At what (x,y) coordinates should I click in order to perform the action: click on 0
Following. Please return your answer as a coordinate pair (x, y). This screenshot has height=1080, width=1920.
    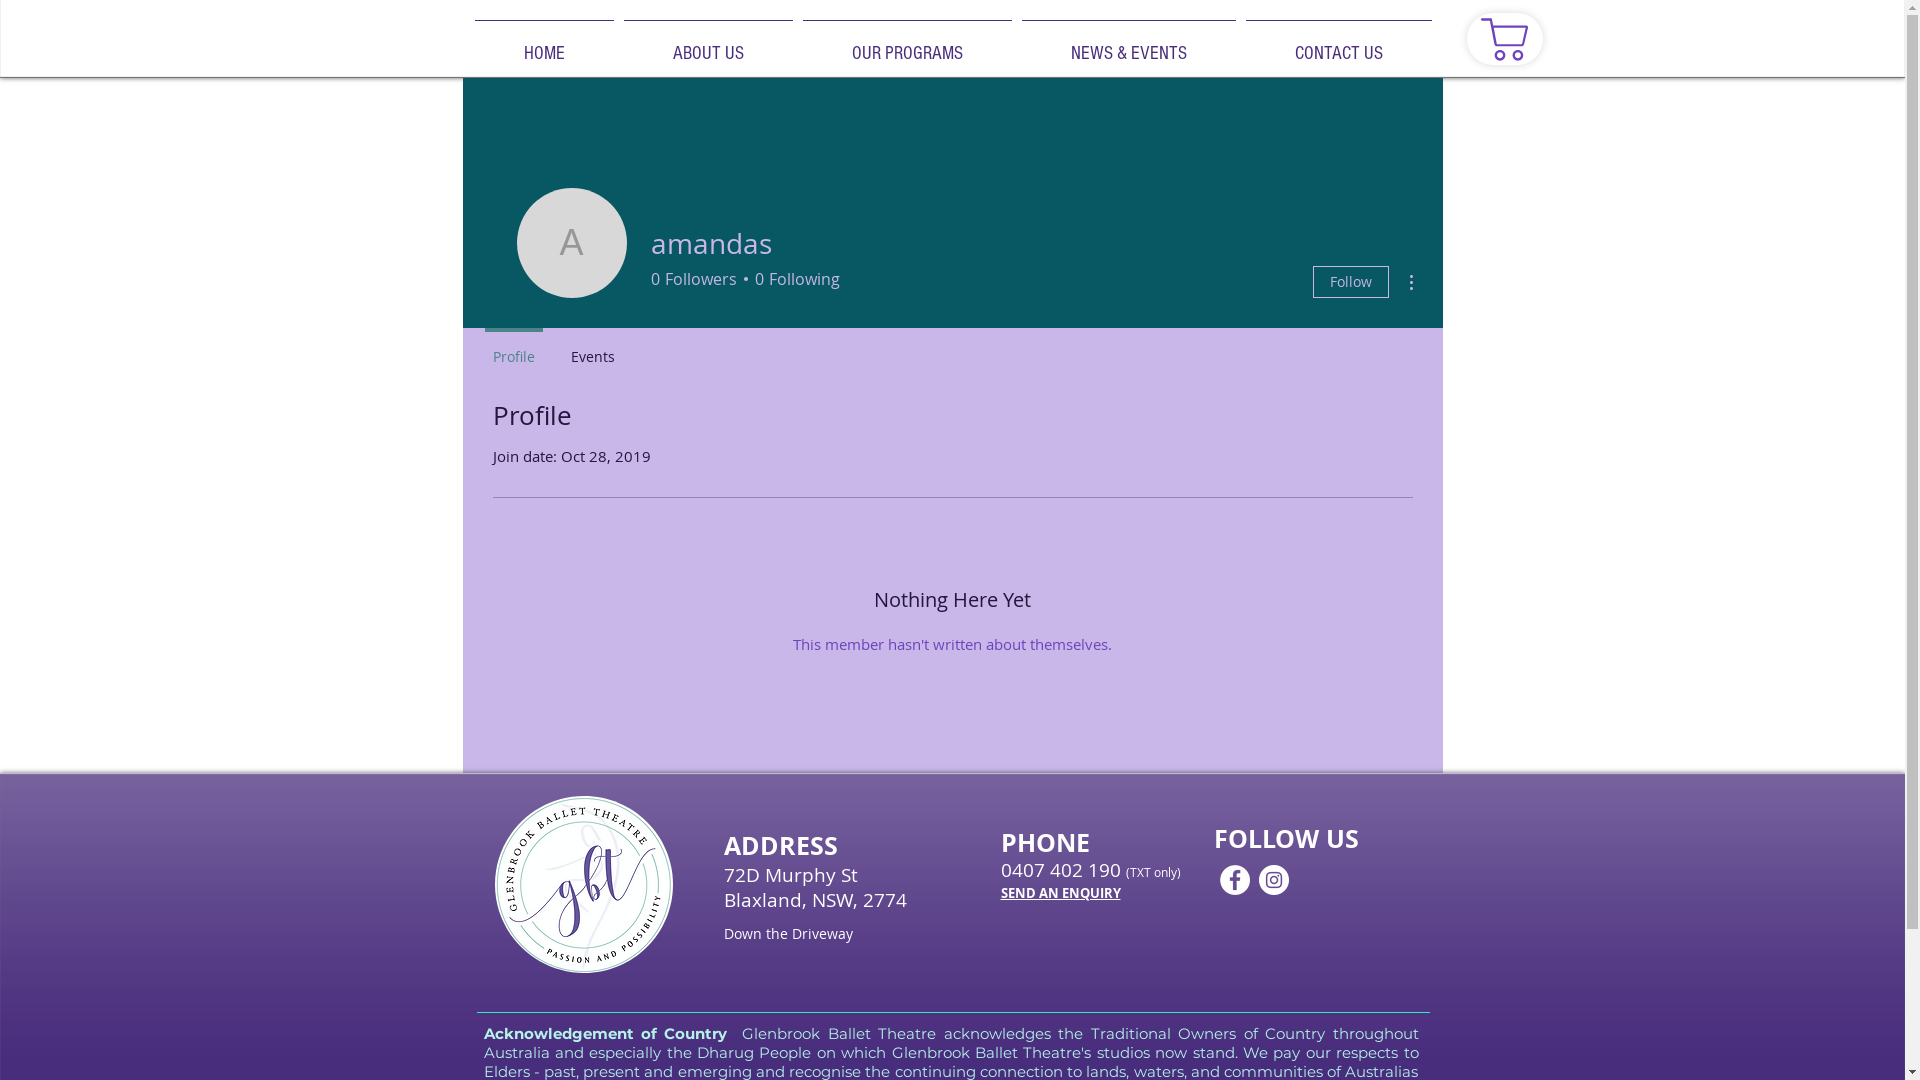
    Looking at the image, I should click on (794, 279).